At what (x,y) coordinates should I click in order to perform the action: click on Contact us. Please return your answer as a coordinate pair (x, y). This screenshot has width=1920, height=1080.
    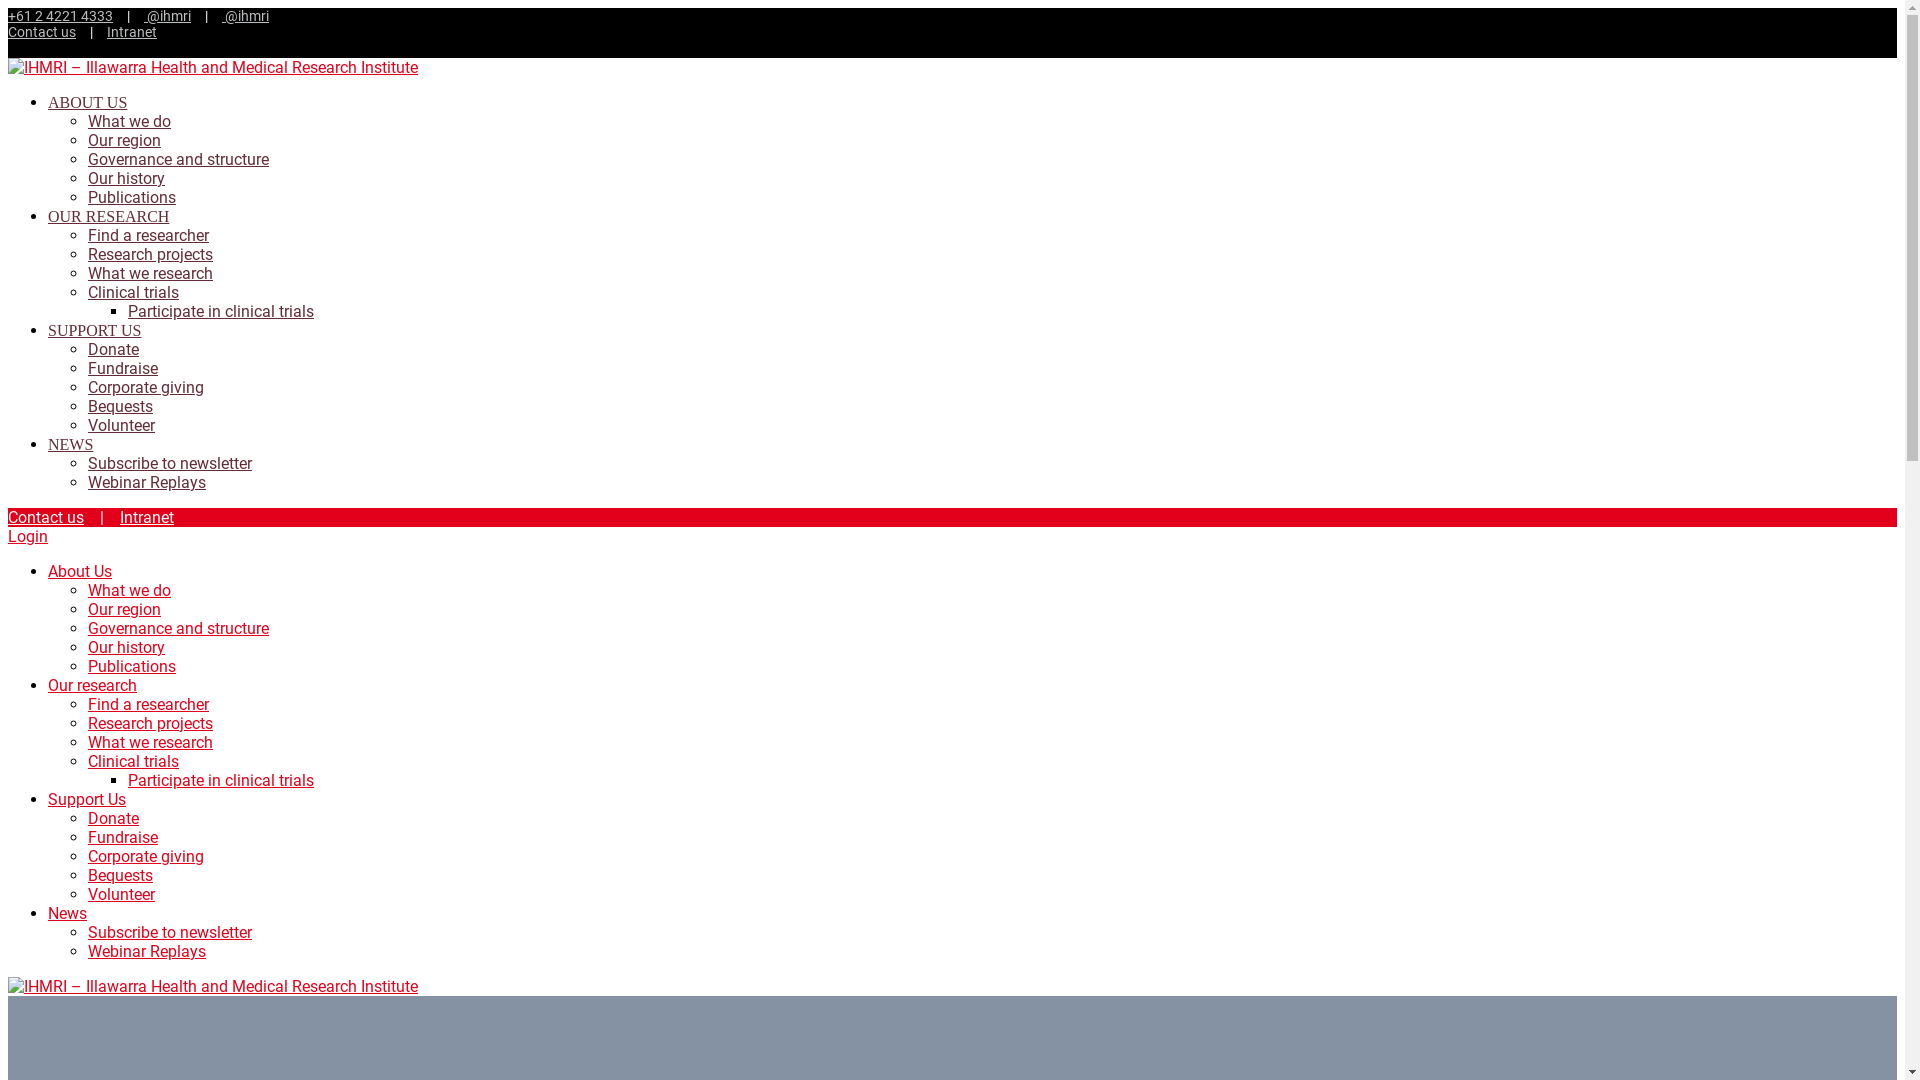
    Looking at the image, I should click on (46, 518).